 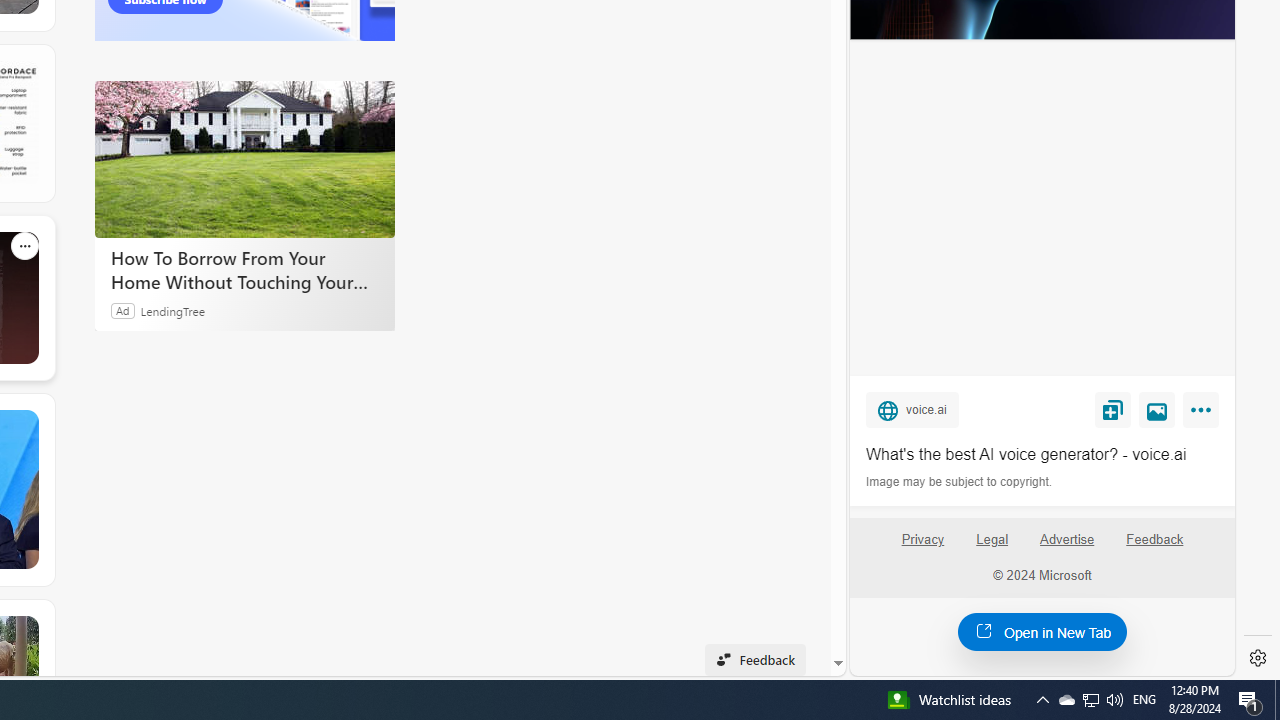 I want to click on How To Borrow From Your Home Without Touching Your Mortgage, so click(x=244, y=270).